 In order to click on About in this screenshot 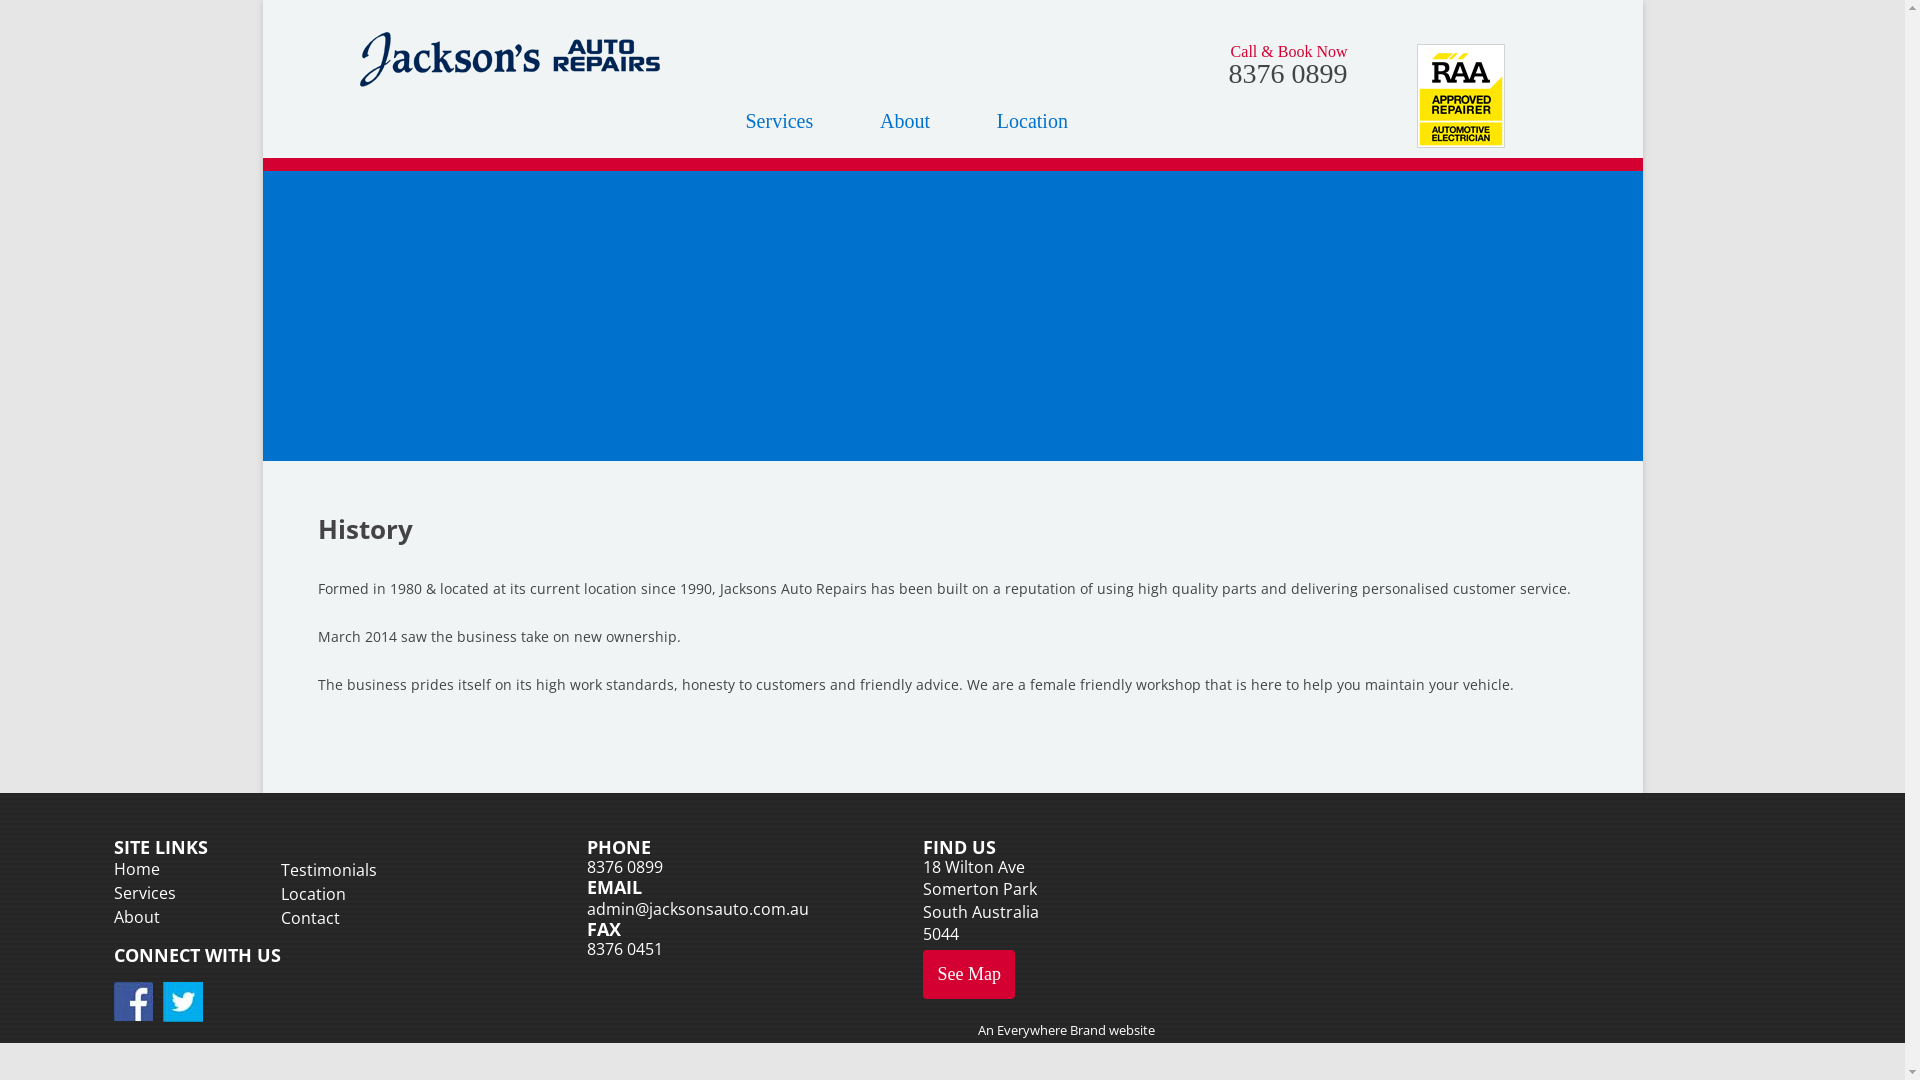, I will do `click(905, 121)`.